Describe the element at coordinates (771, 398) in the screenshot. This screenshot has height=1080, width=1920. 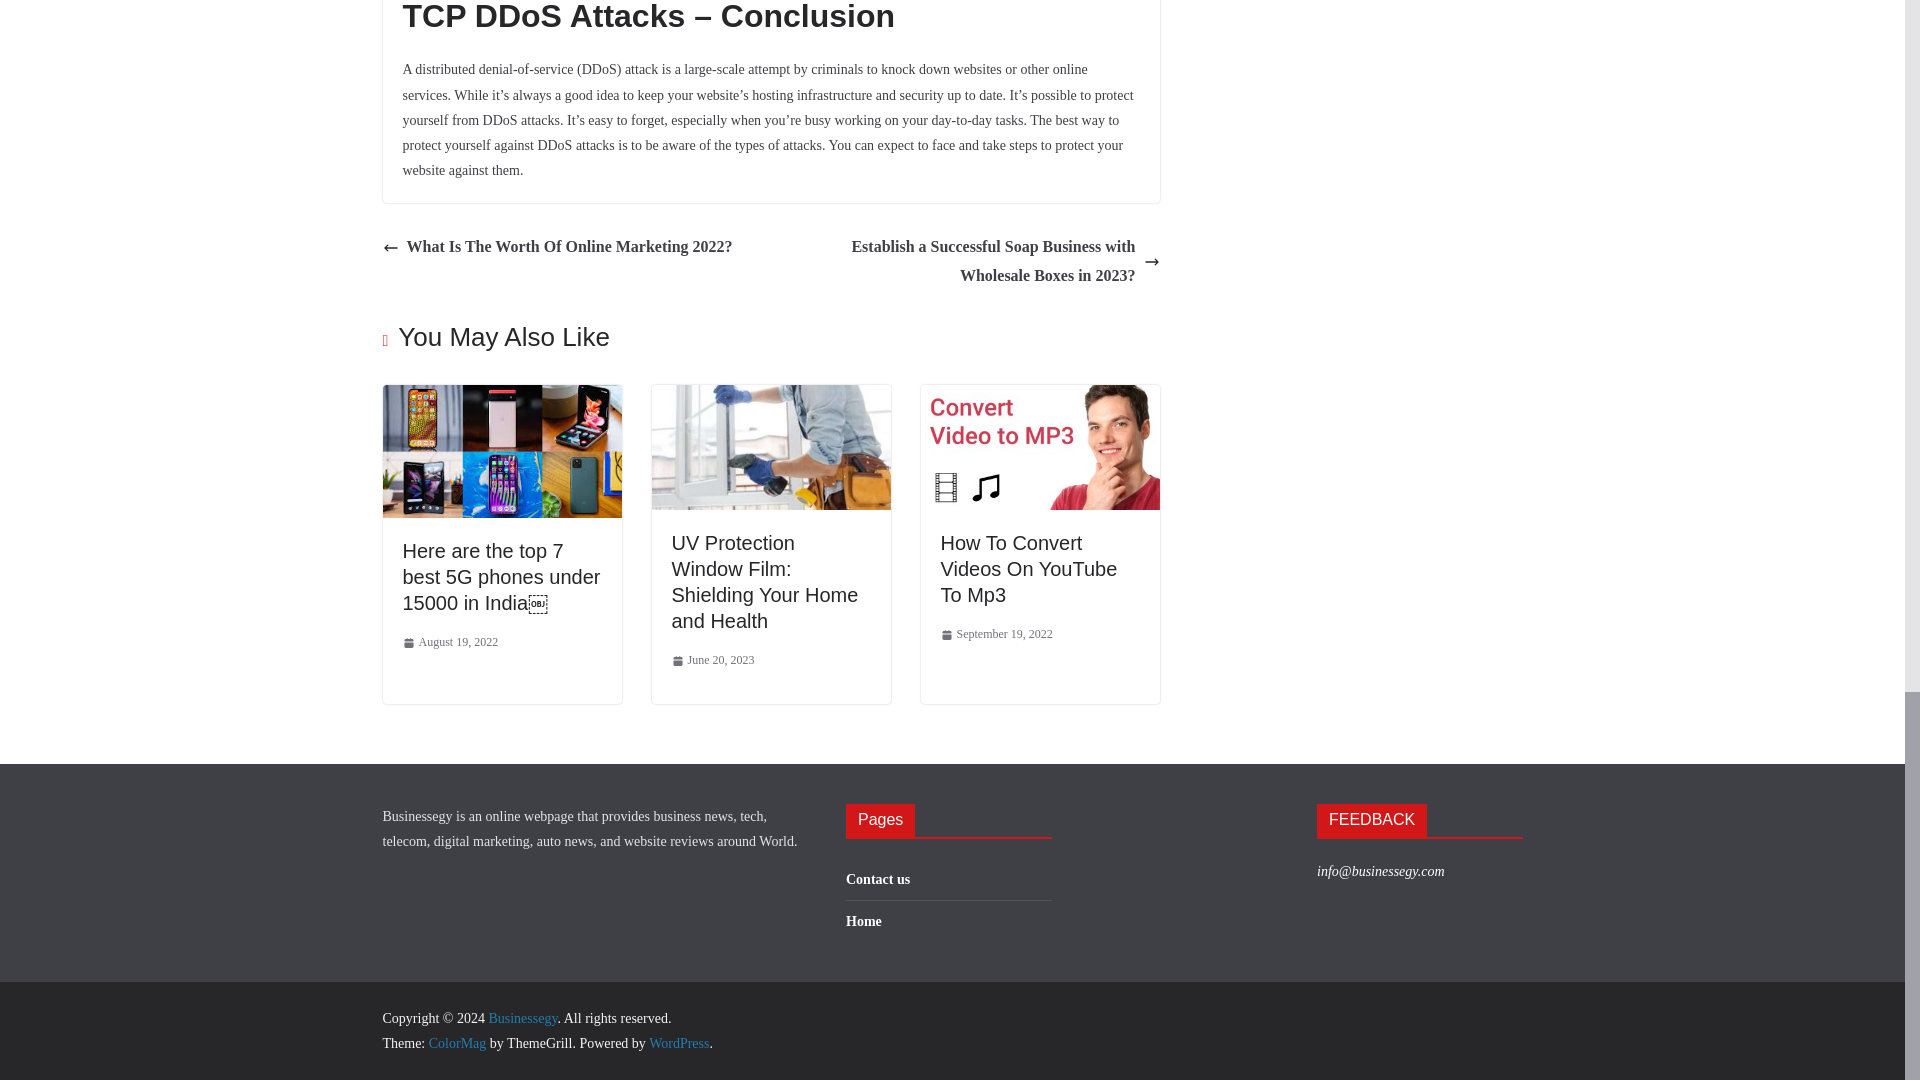
I see `UV Protection Window Film: Shielding Your Home and Health` at that location.